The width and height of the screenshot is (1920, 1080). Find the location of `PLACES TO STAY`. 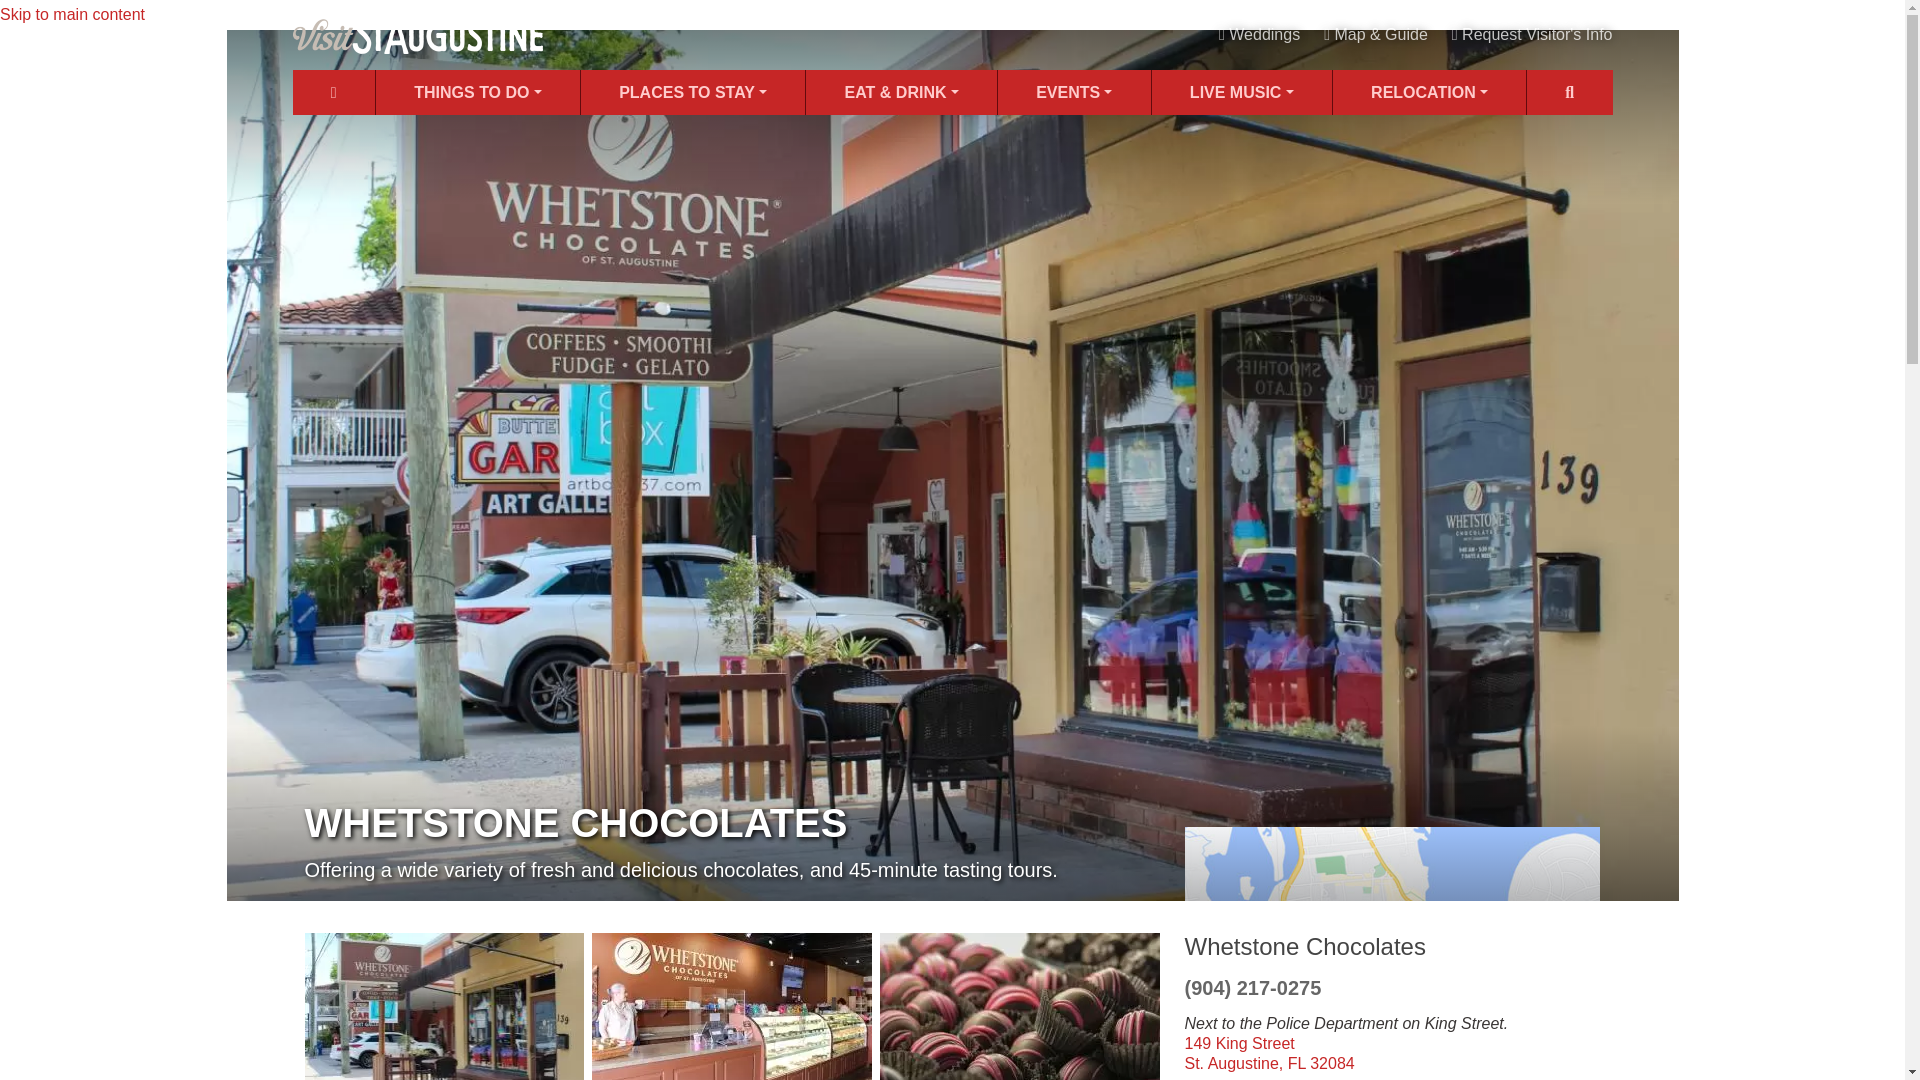

PLACES TO STAY is located at coordinates (692, 92).